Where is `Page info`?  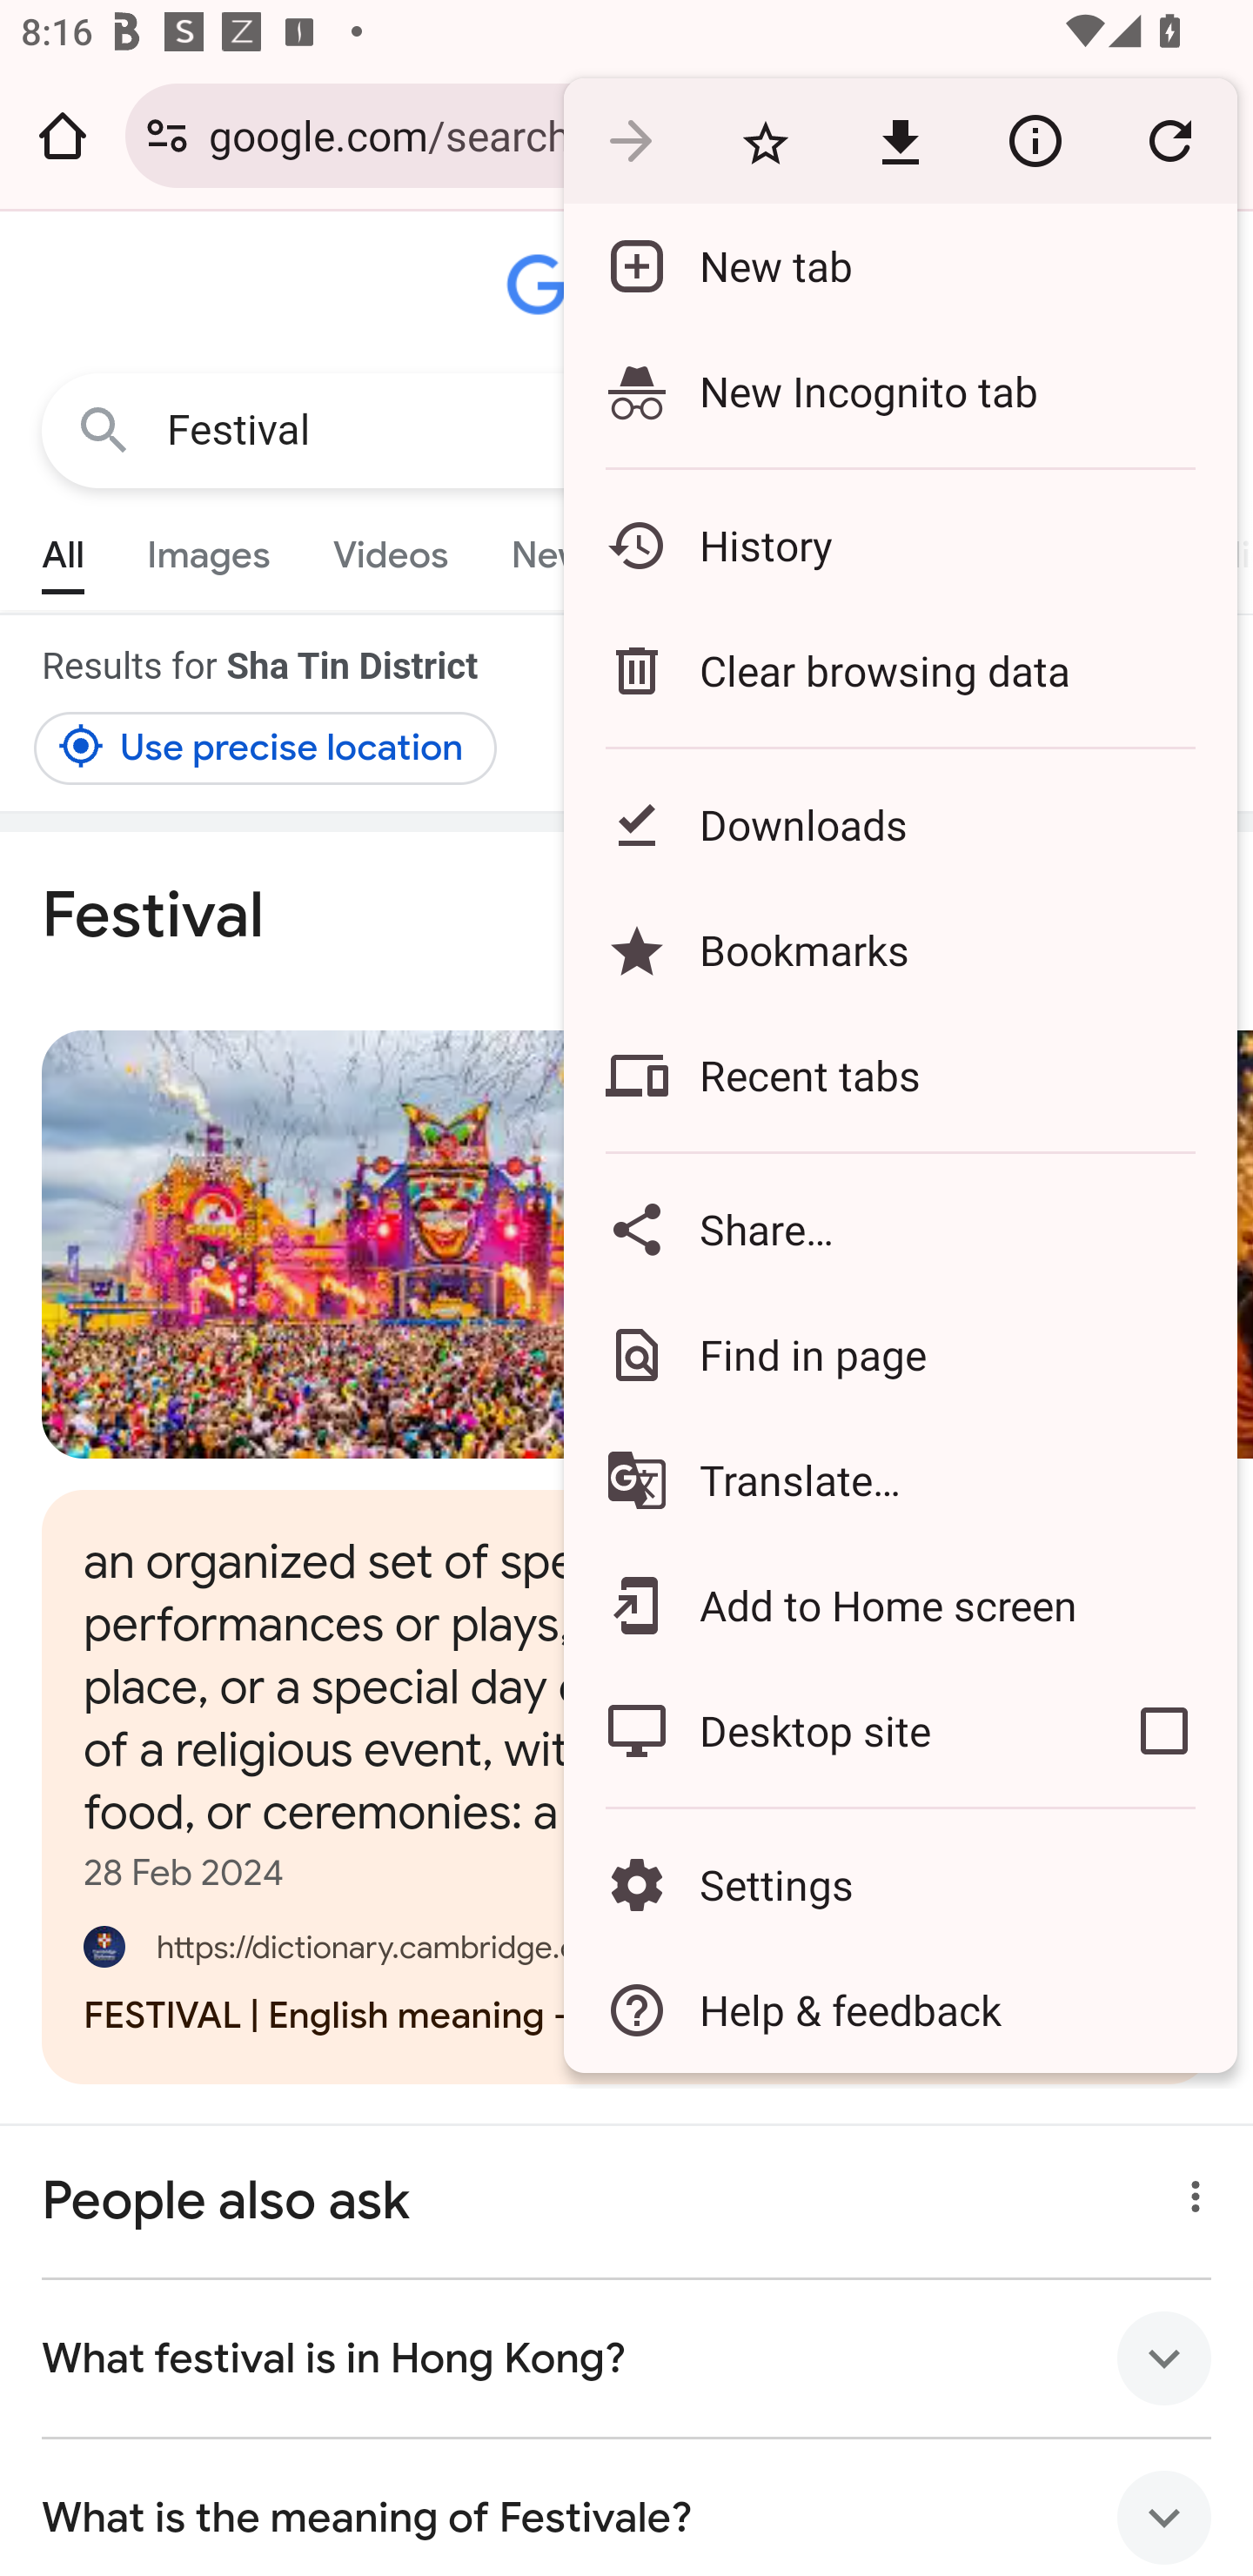
Page info is located at coordinates (1035, 139).